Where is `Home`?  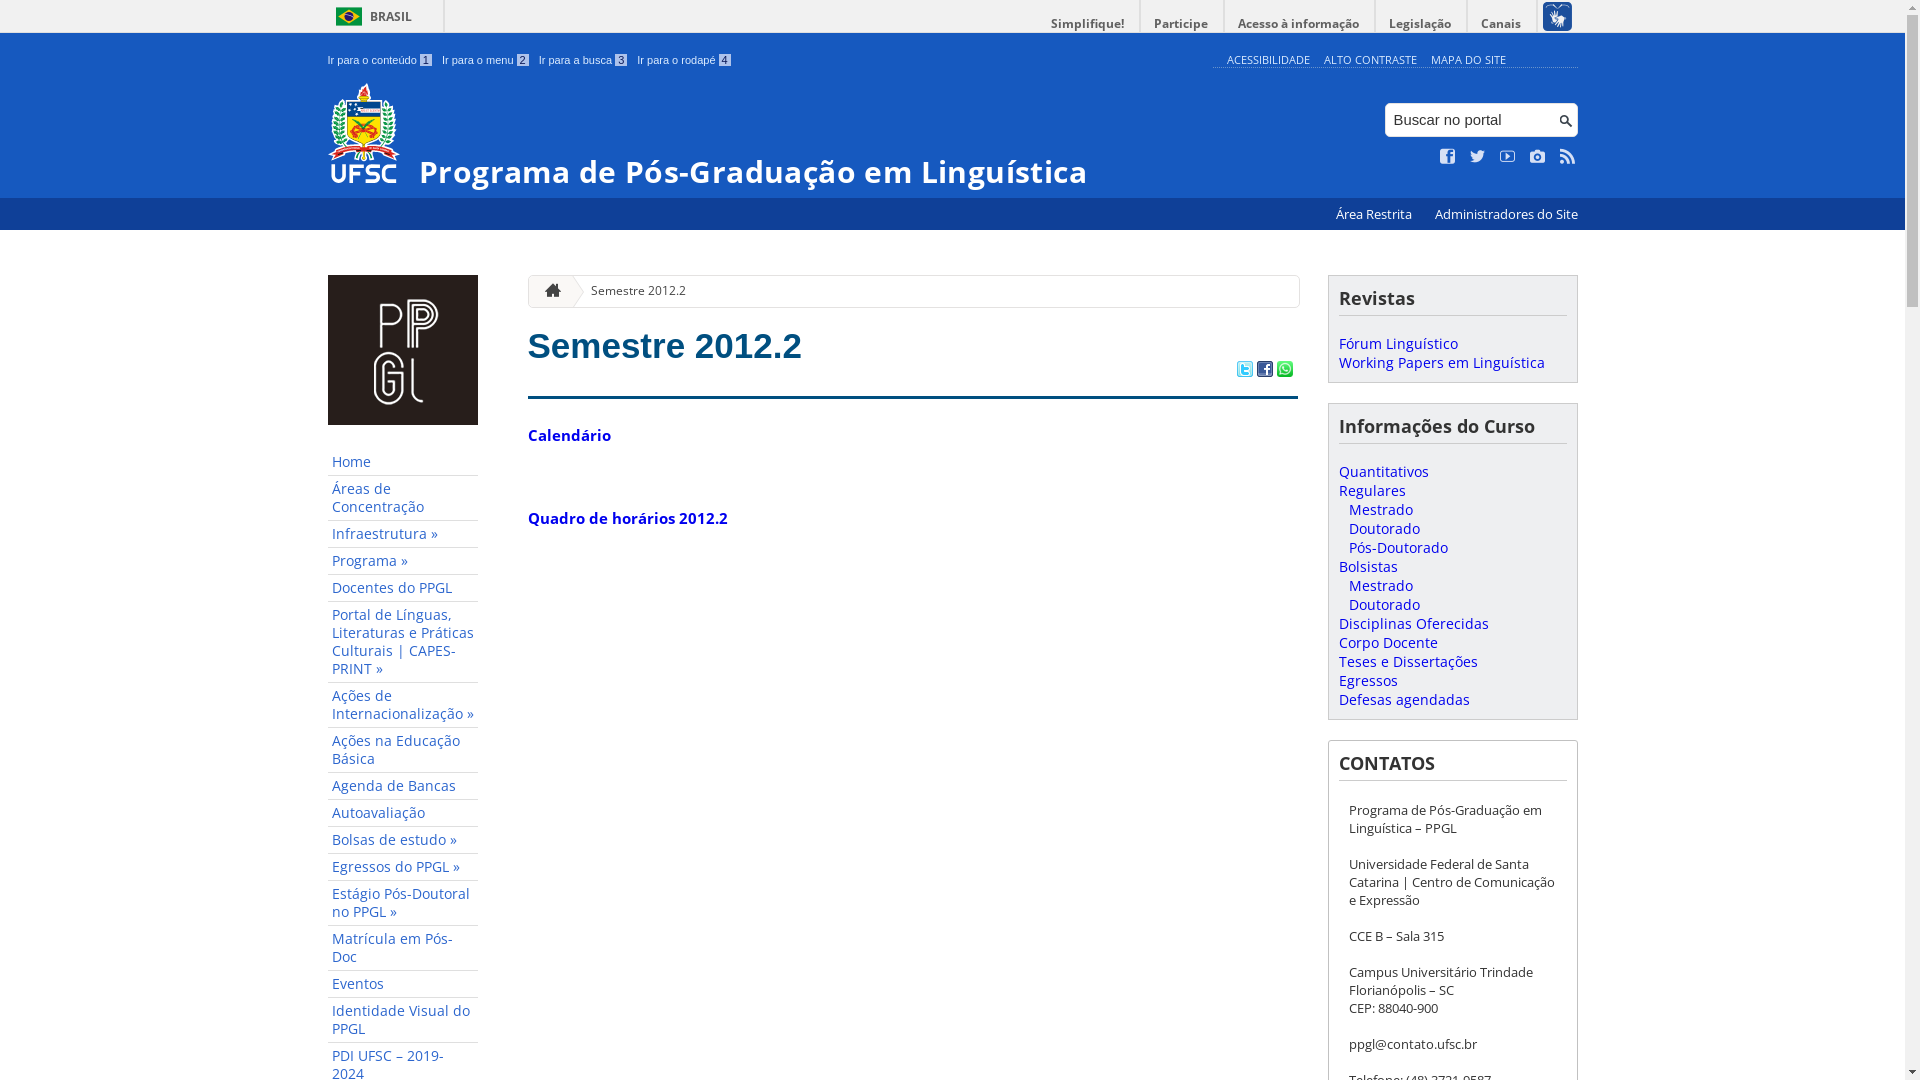 Home is located at coordinates (403, 462).